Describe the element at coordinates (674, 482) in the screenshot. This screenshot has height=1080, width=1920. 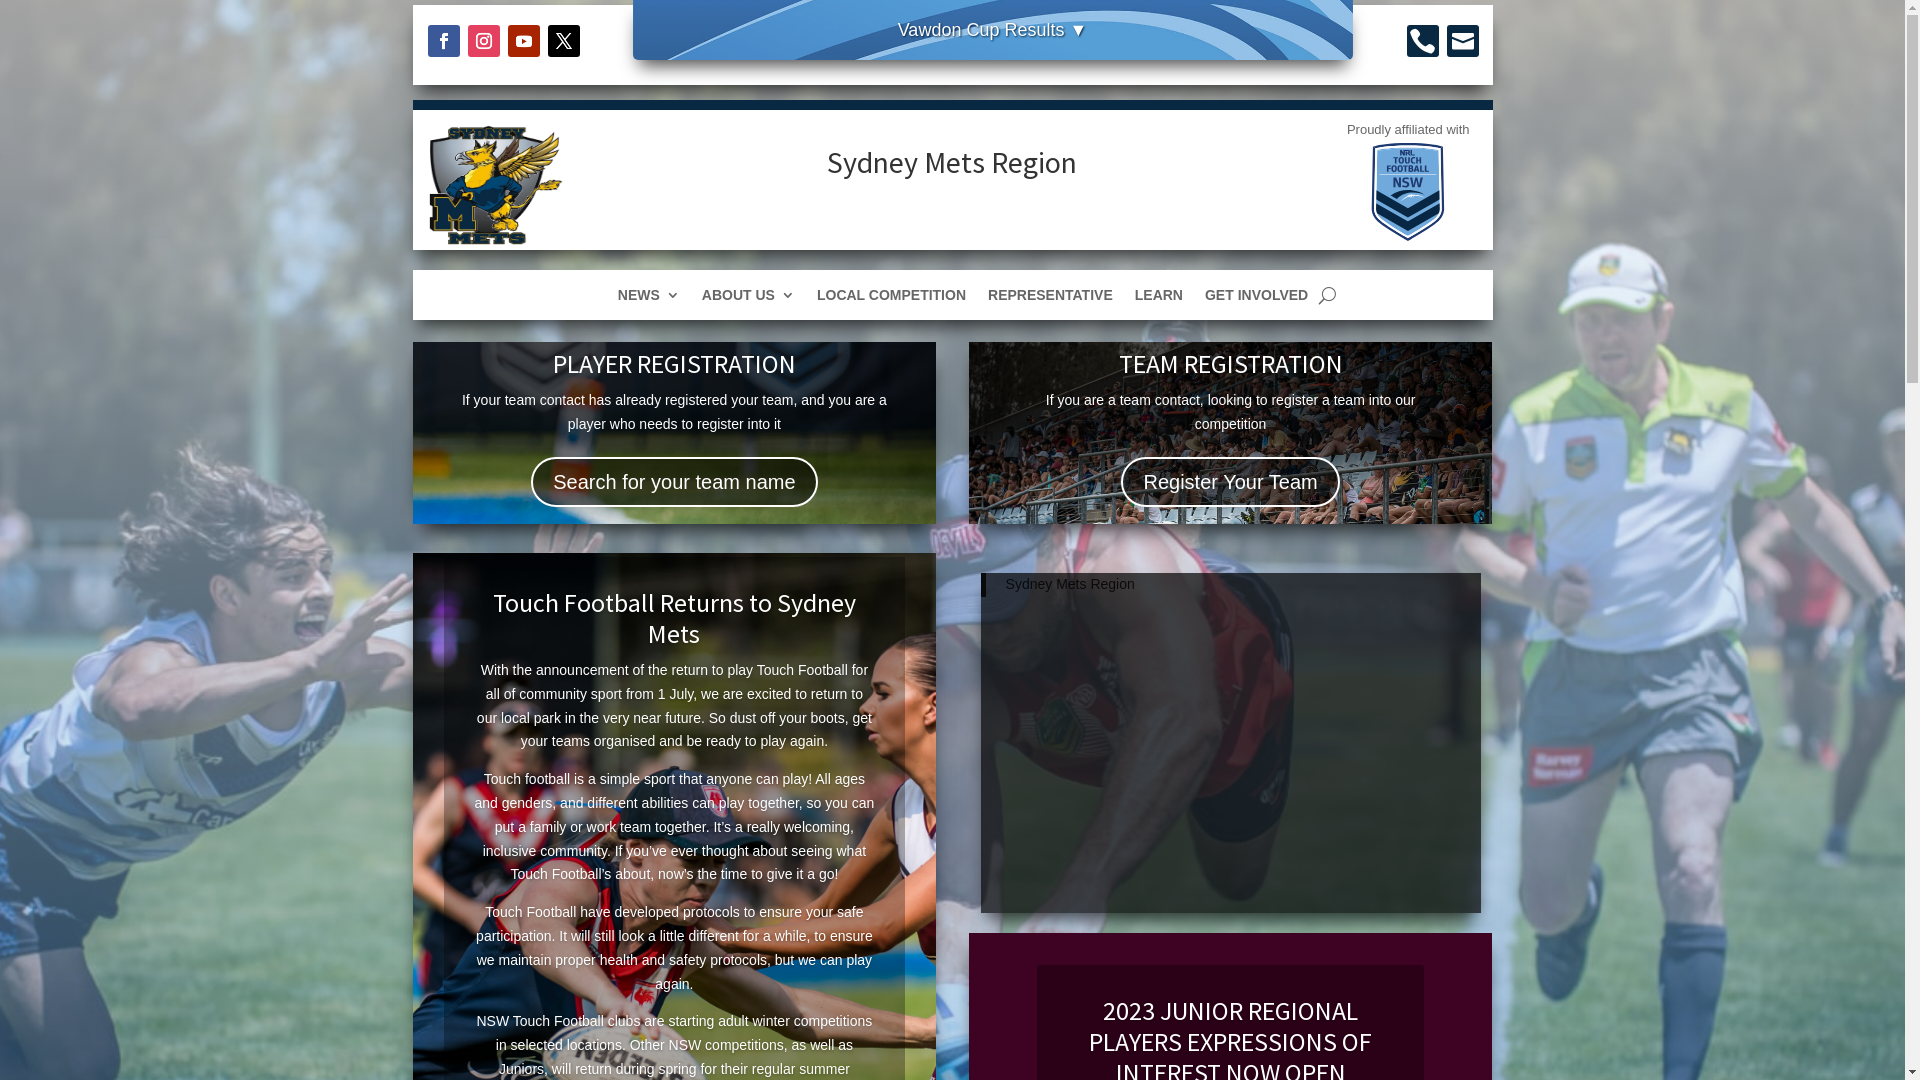
I see `Search for your team name` at that location.